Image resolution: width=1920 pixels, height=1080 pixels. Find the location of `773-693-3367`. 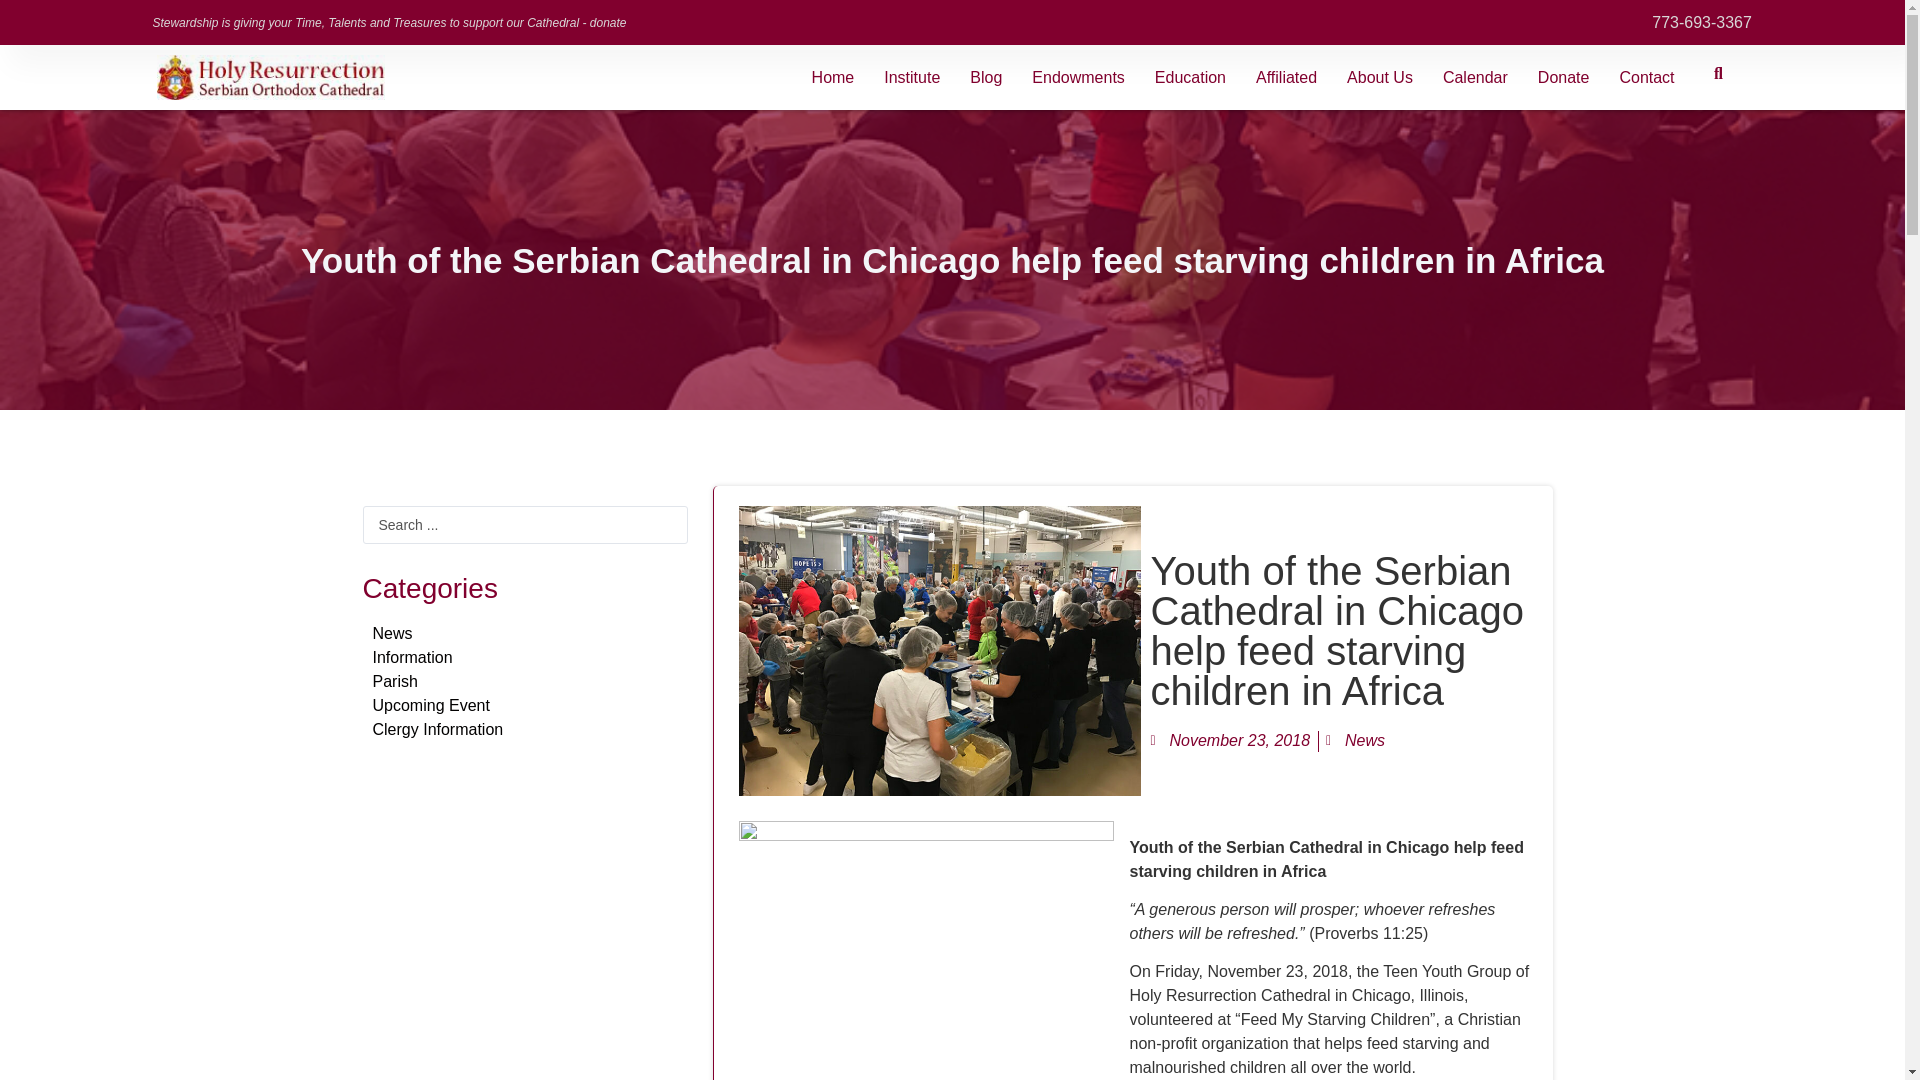

773-693-3367 is located at coordinates (1671, 21).